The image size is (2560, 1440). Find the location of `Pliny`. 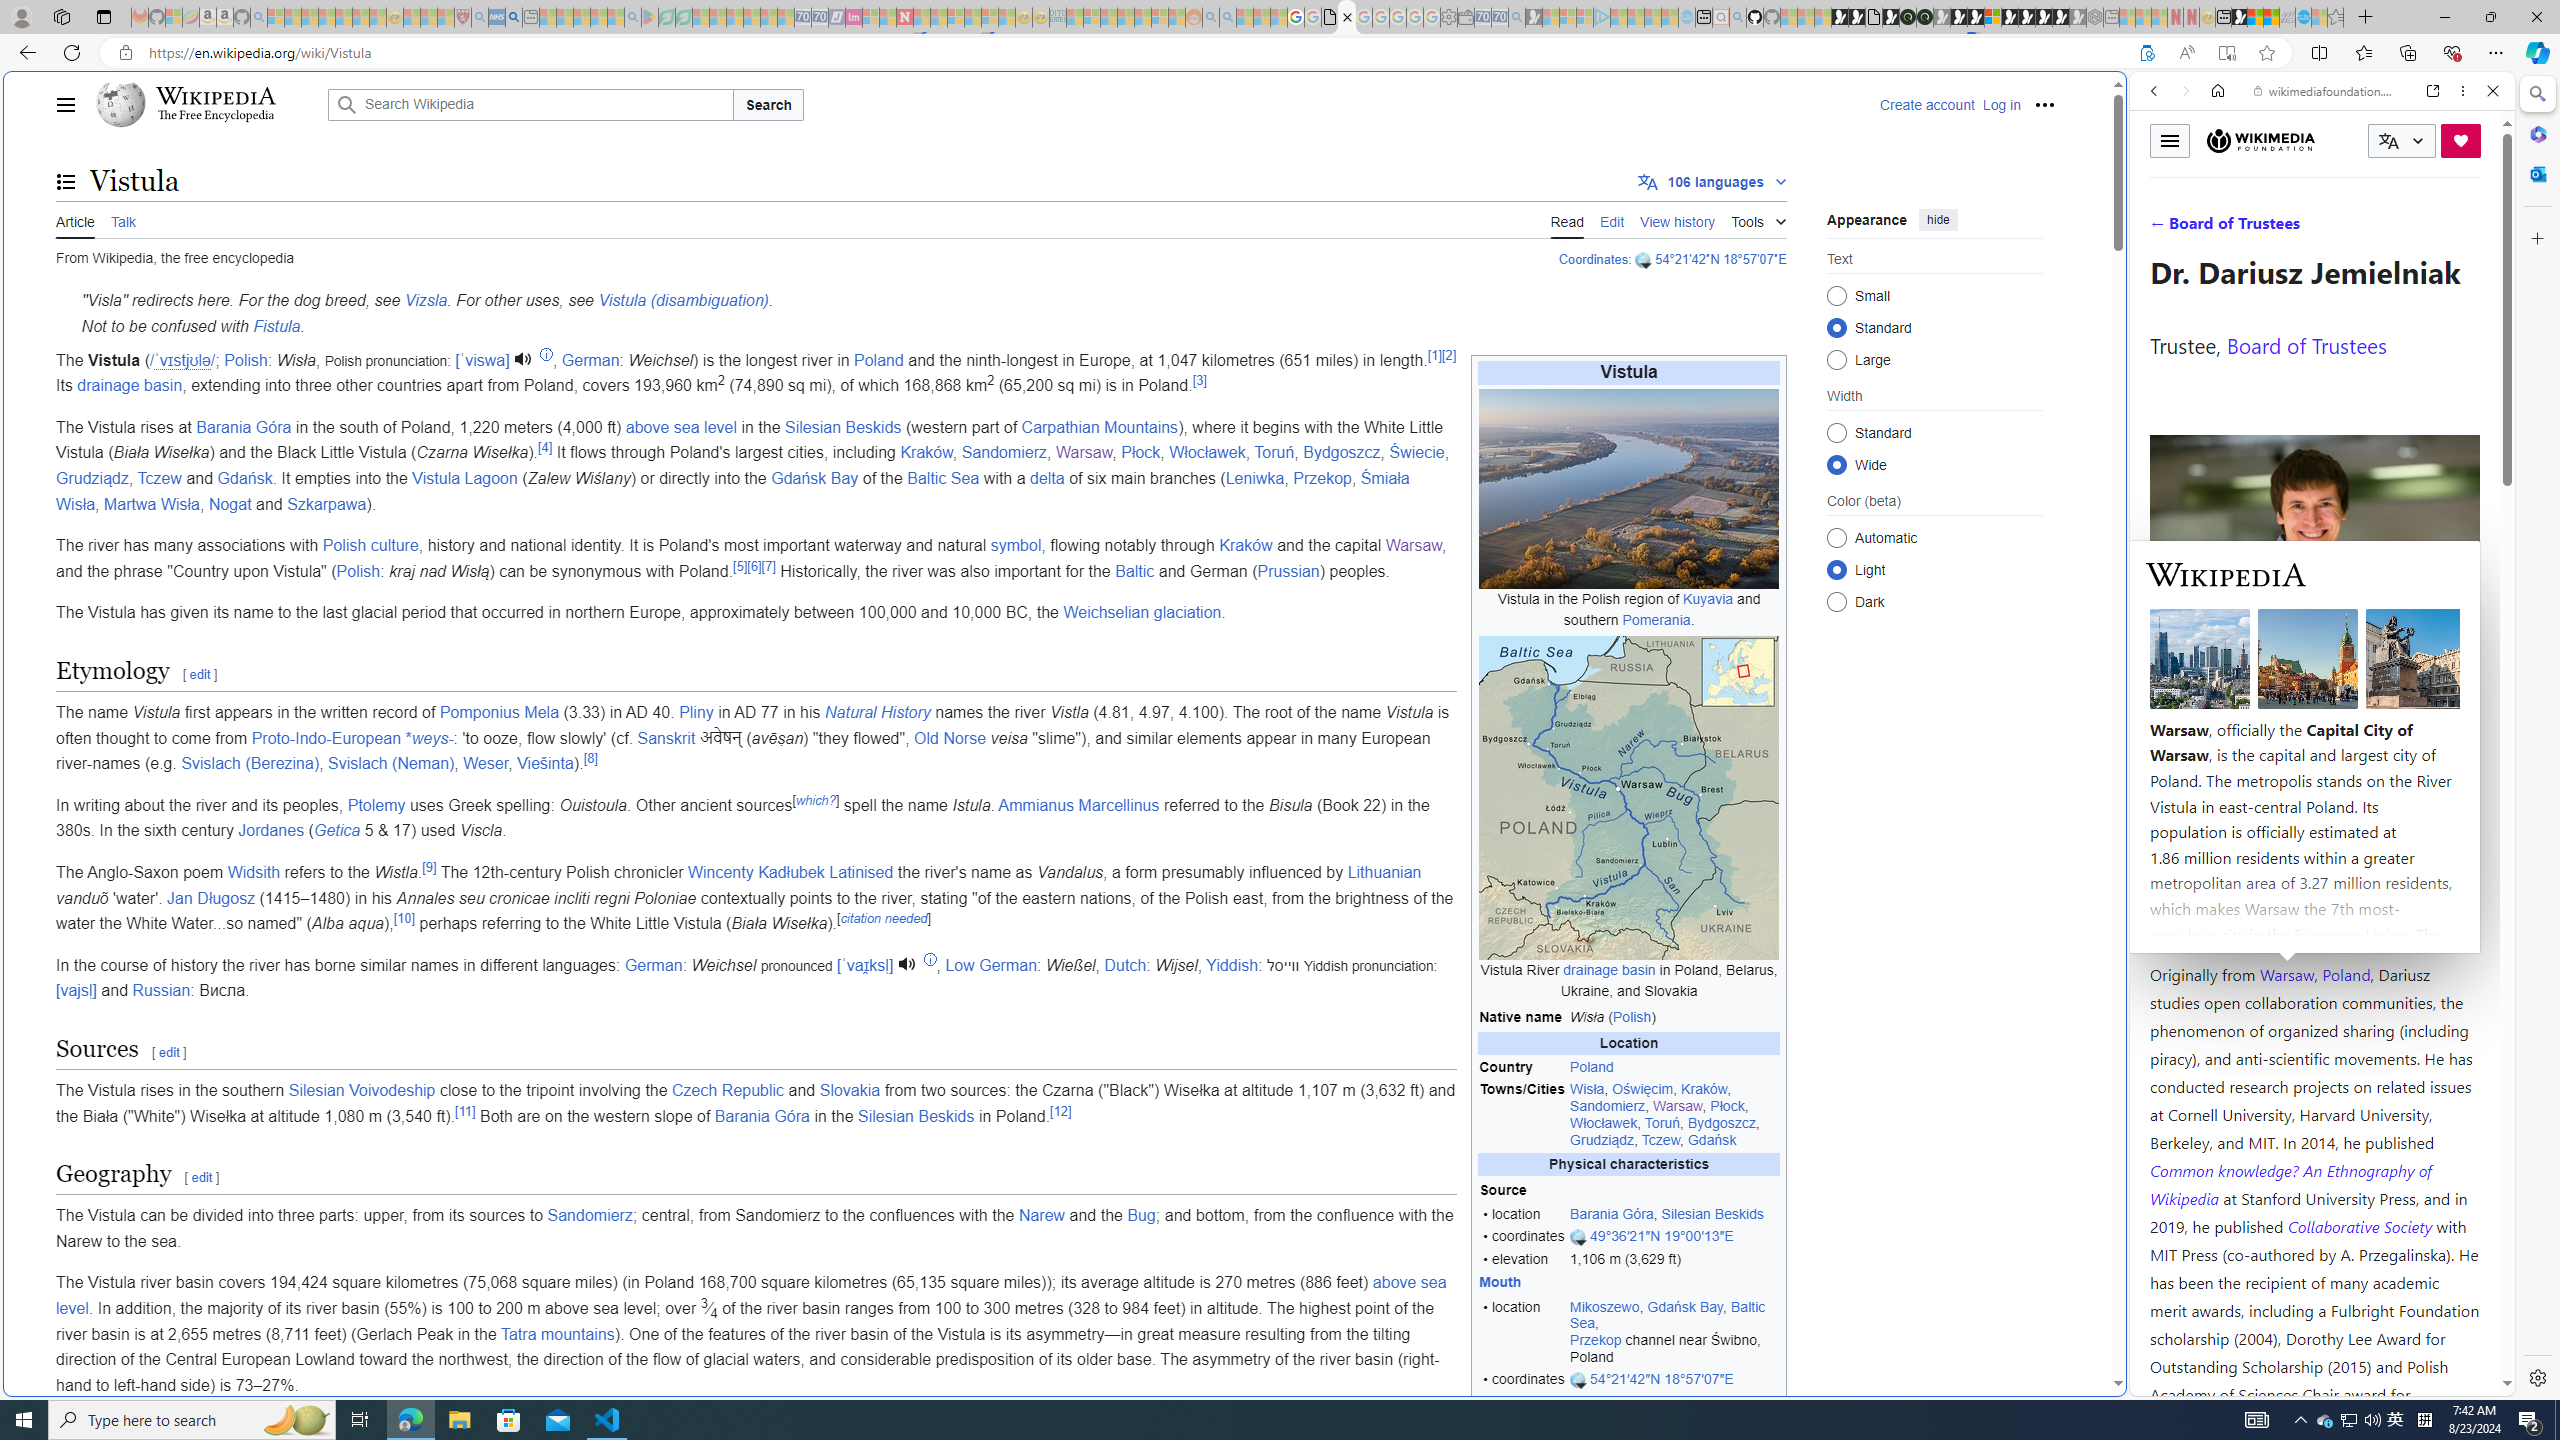

Pliny is located at coordinates (696, 712).